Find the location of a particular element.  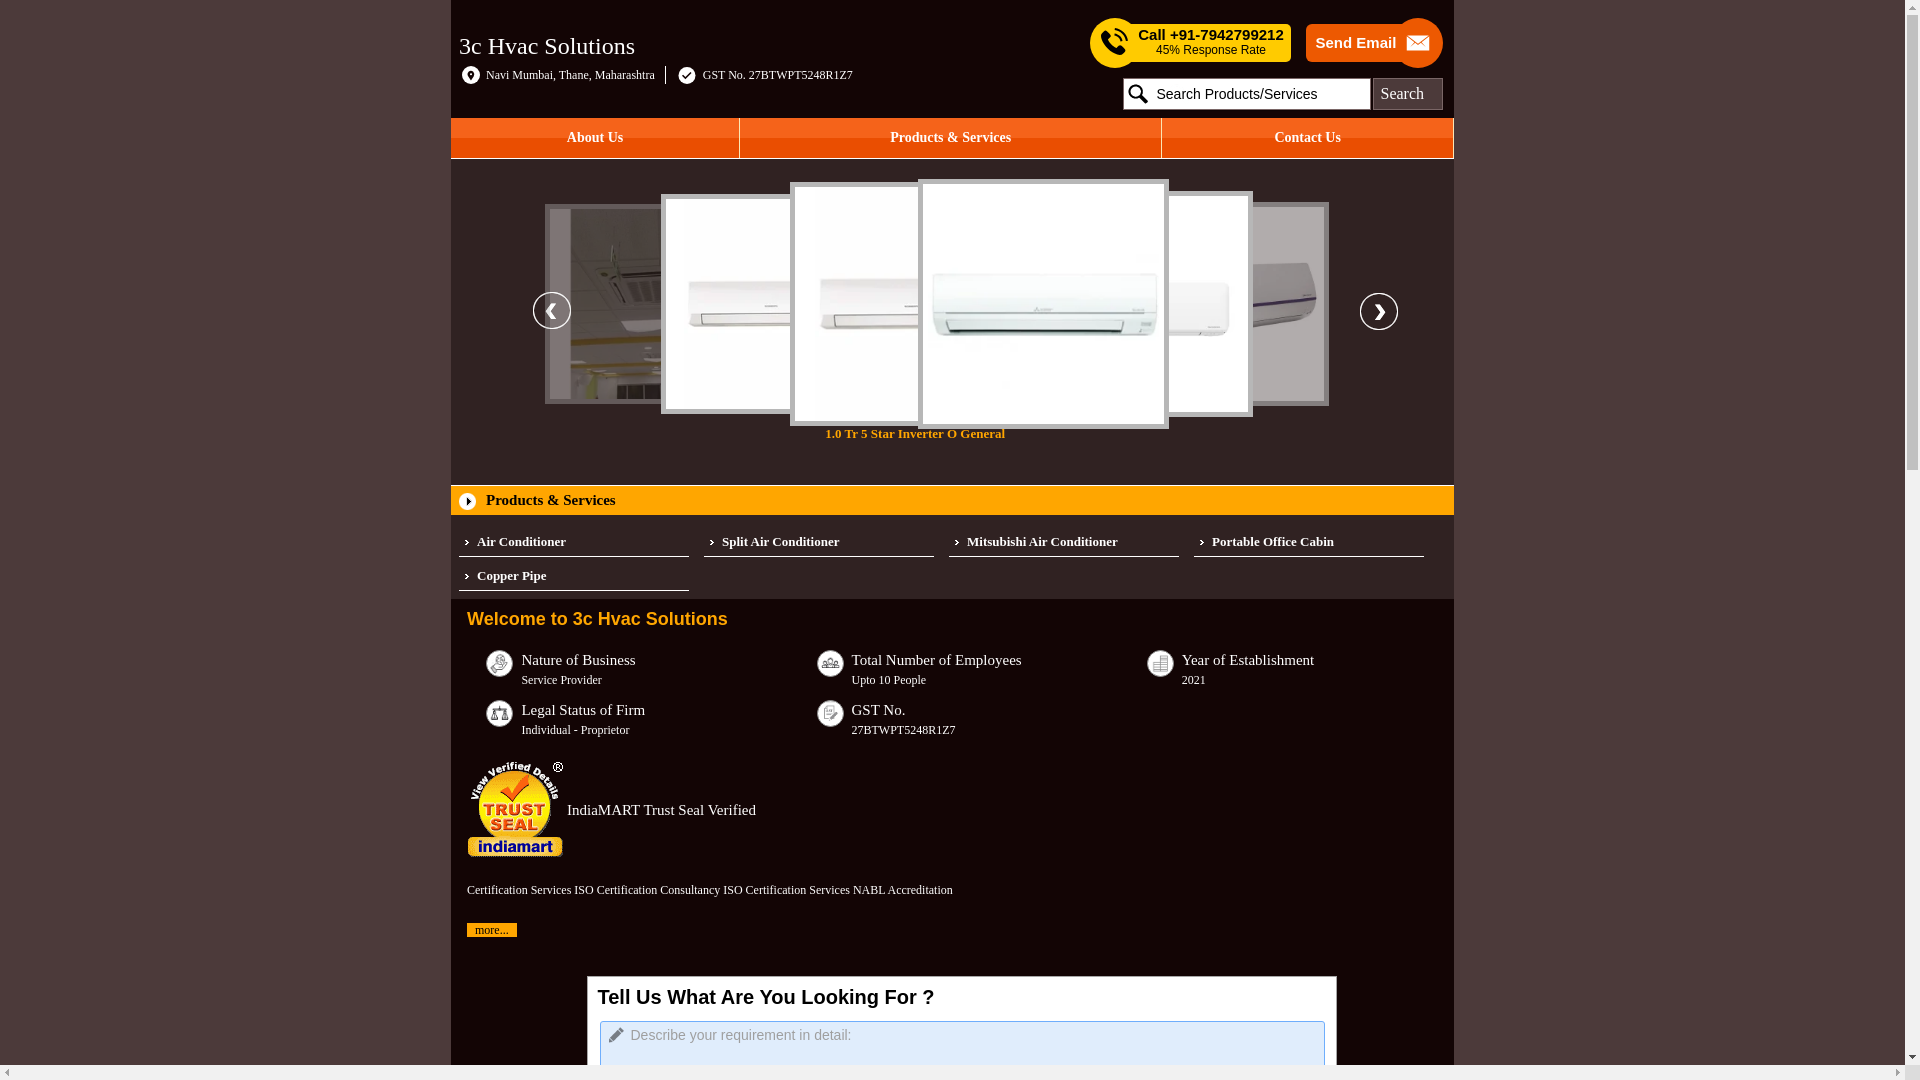

Send Email is located at coordinates (1356, 43).